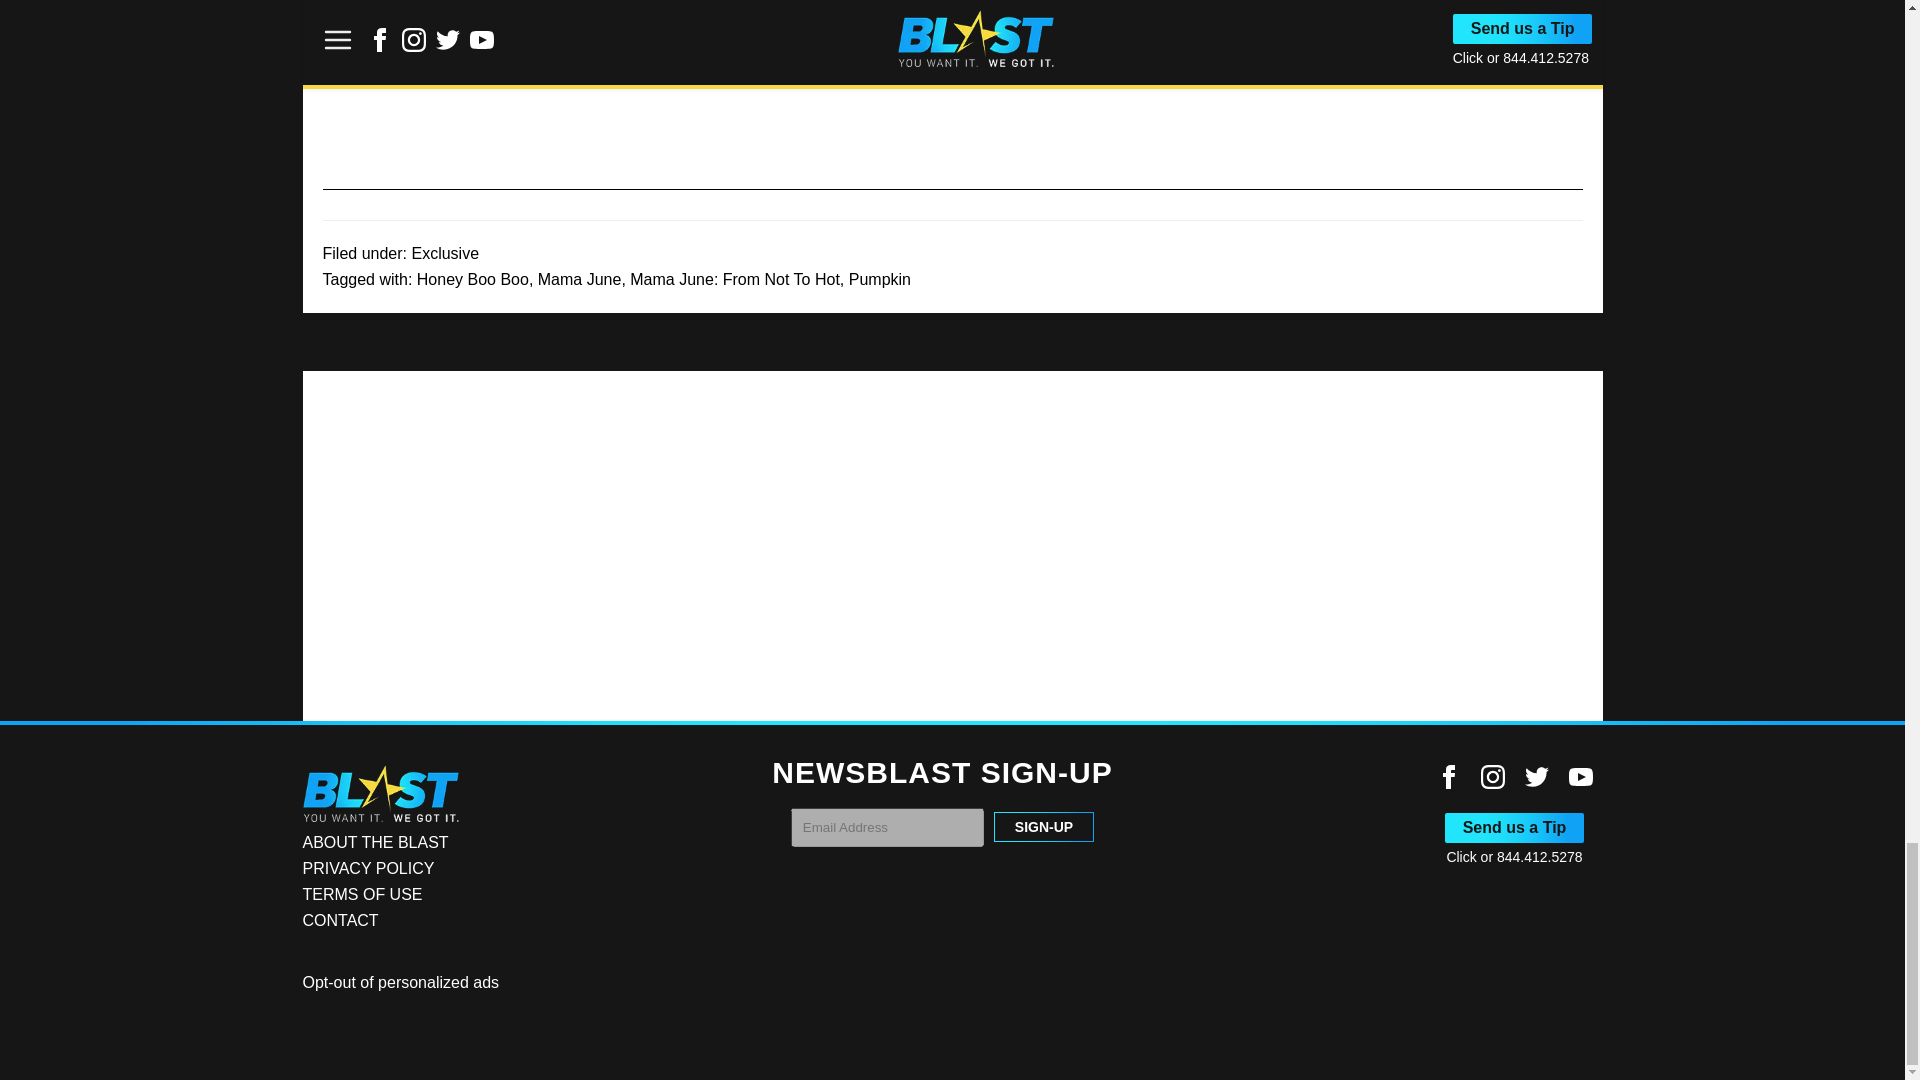 This screenshot has width=1920, height=1080. Describe the element at coordinates (734, 280) in the screenshot. I see `Mama June: From Not To Hot` at that location.